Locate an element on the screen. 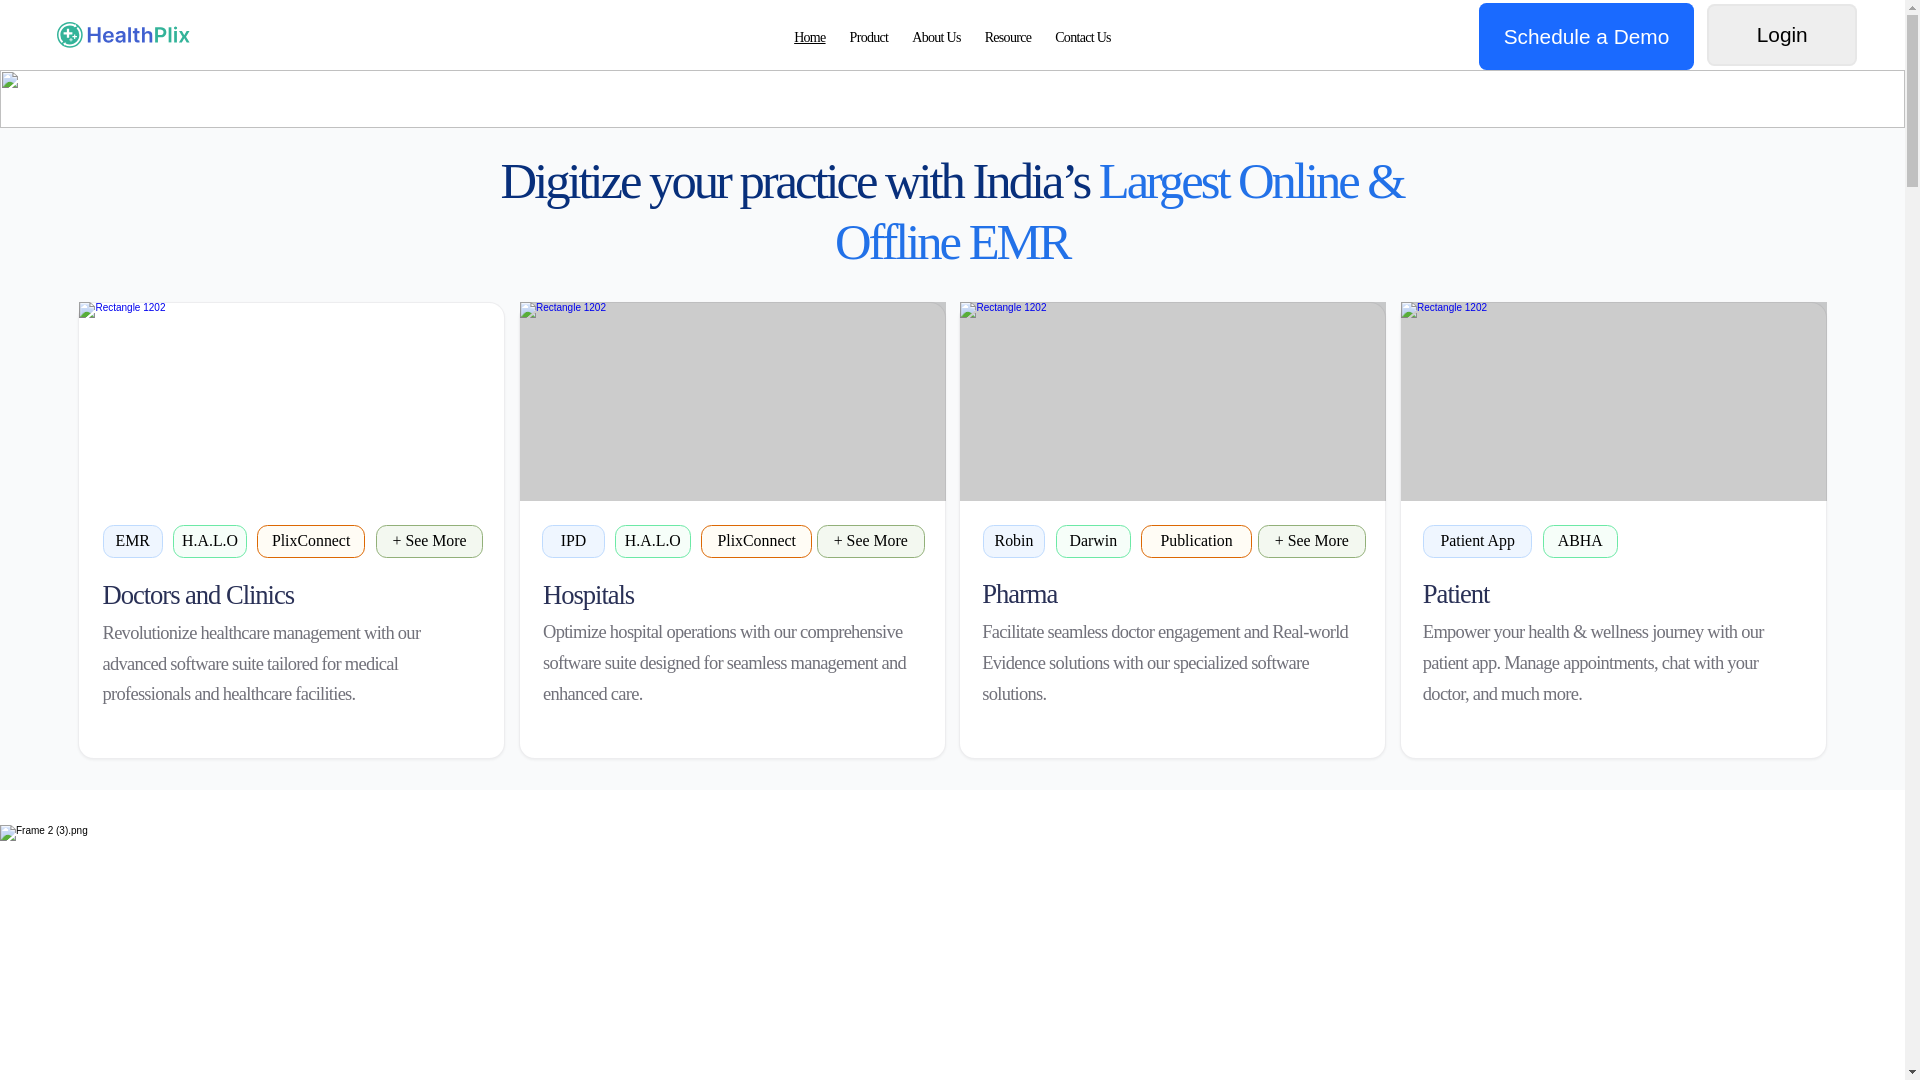 The height and width of the screenshot is (1080, 1920). About Us is located at coordinates (936, 38).